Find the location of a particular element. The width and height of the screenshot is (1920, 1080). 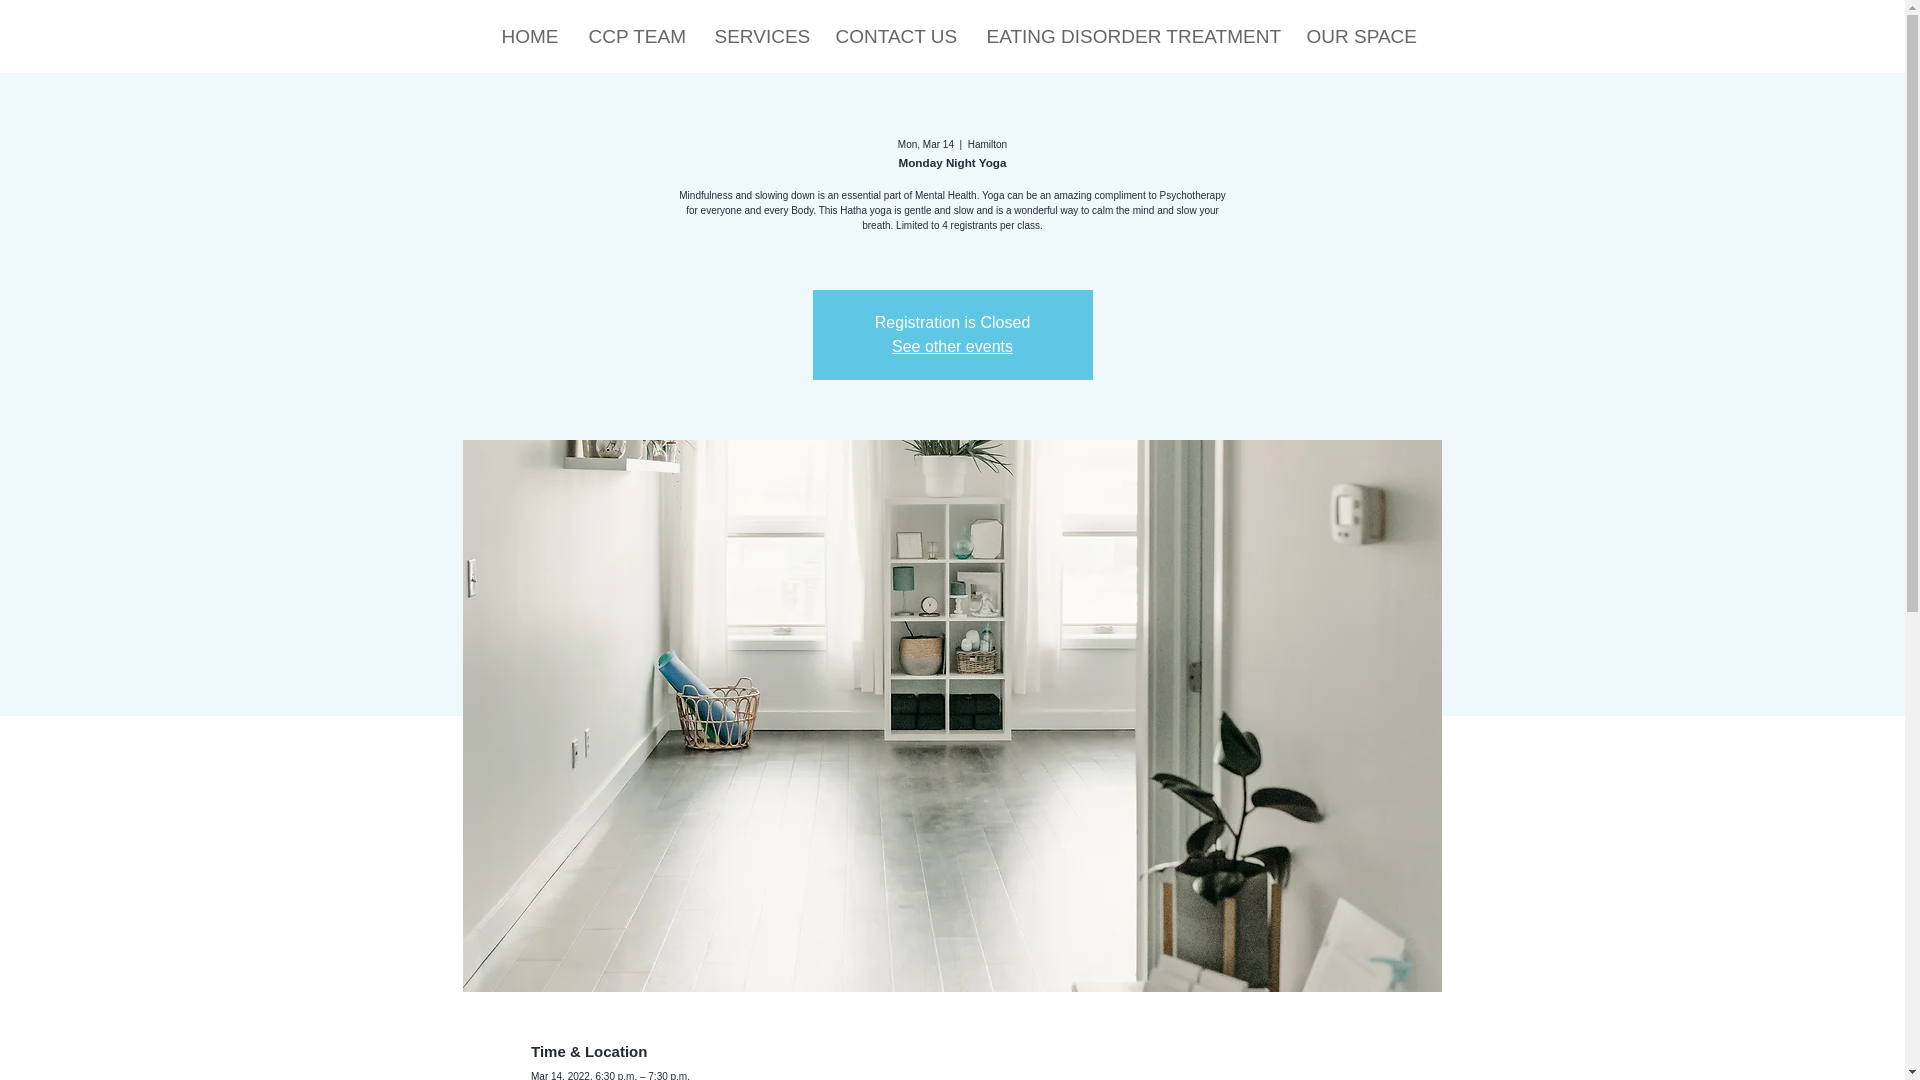

OUR SPACE is located at coordinates (1360, 36).